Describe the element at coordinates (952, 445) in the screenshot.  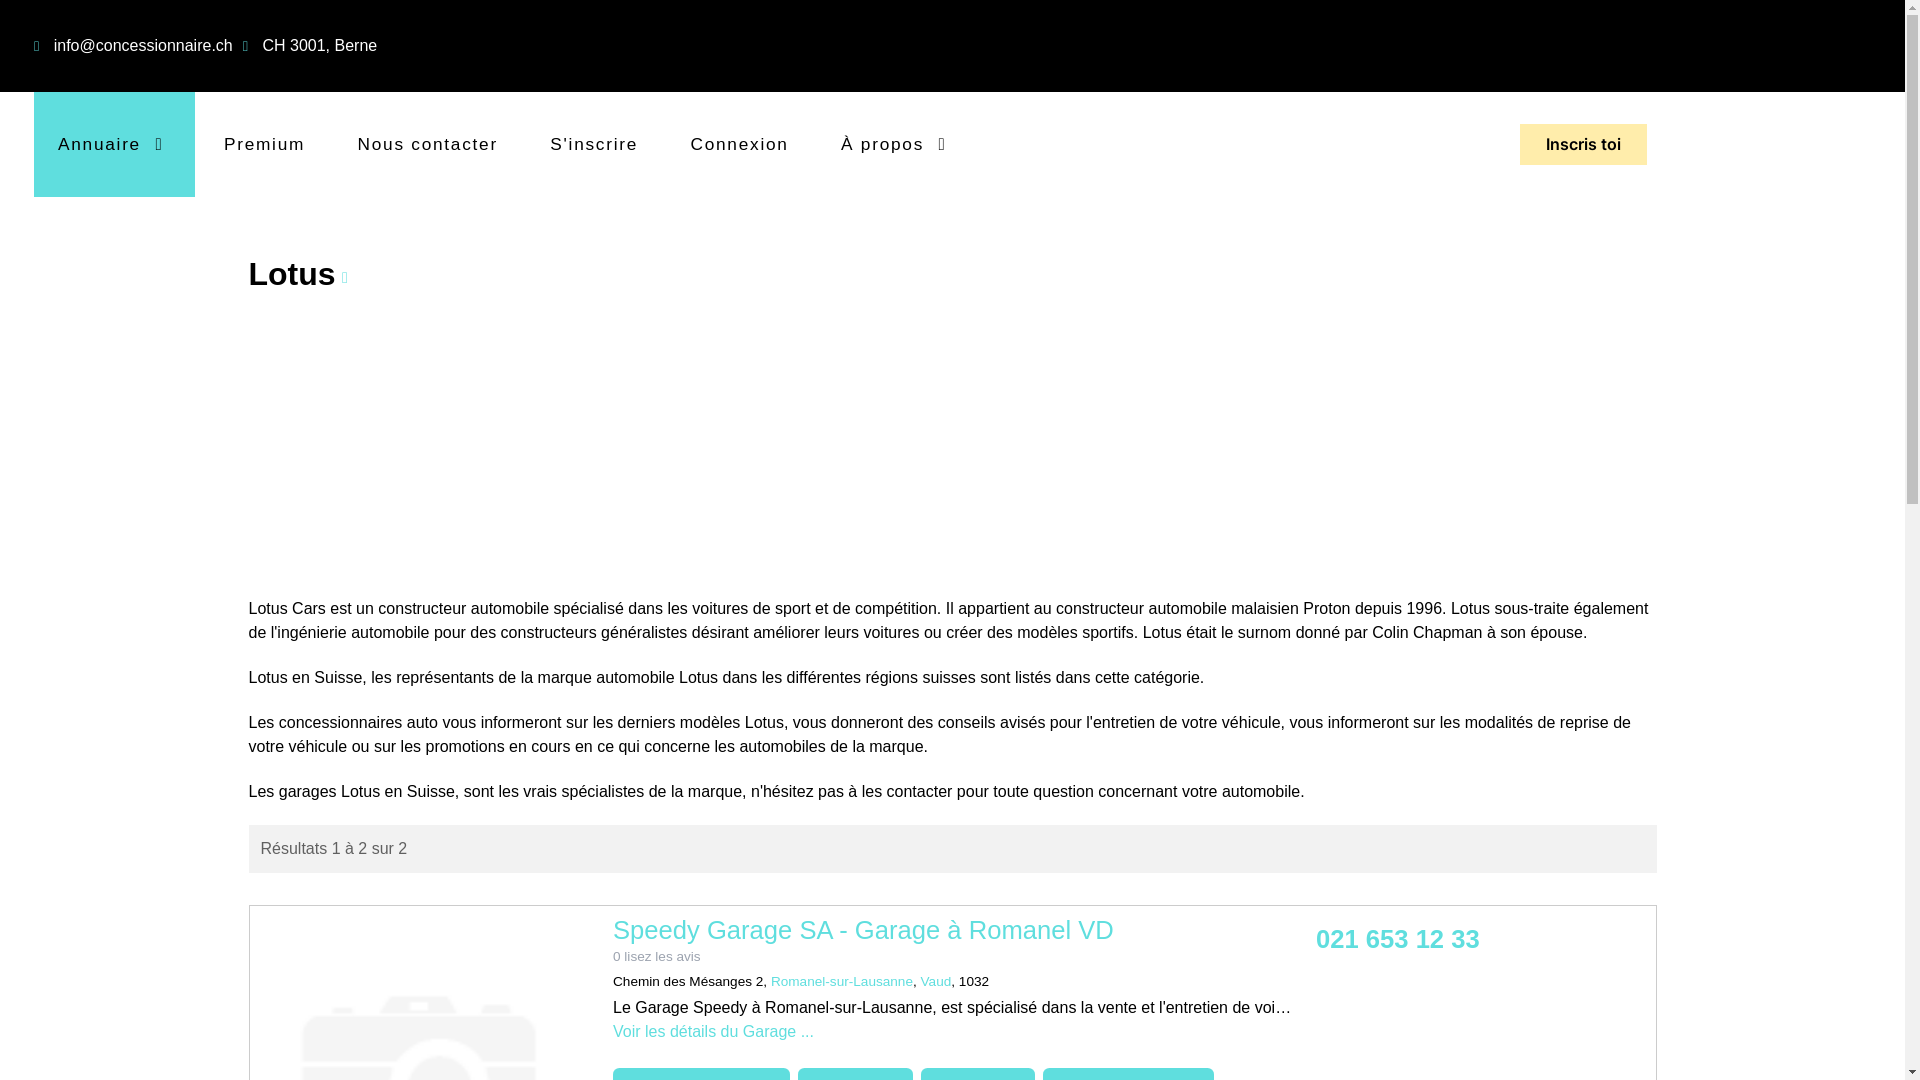
I see `Advertisement` at that location.